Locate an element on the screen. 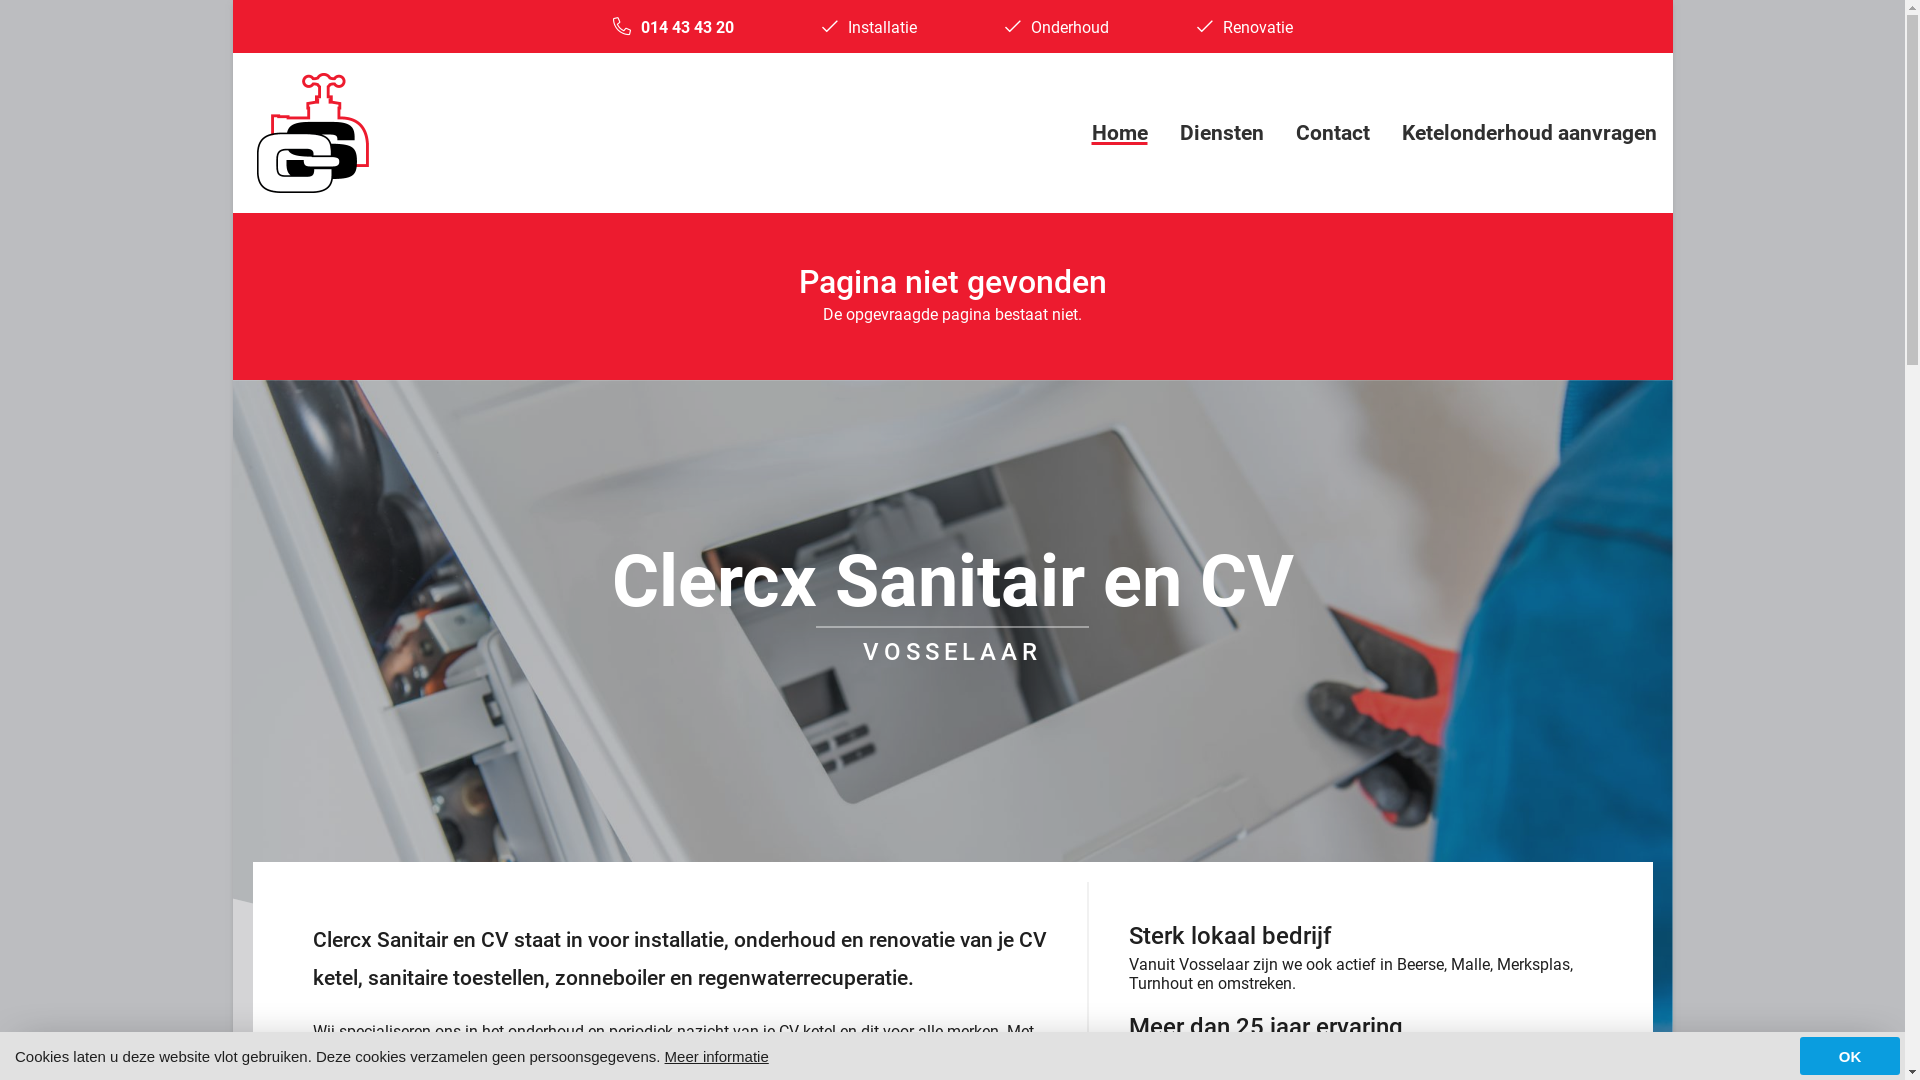 The width and height of the screenshot is (1920, 1080). OK is located at coordinates (1850, 1056).